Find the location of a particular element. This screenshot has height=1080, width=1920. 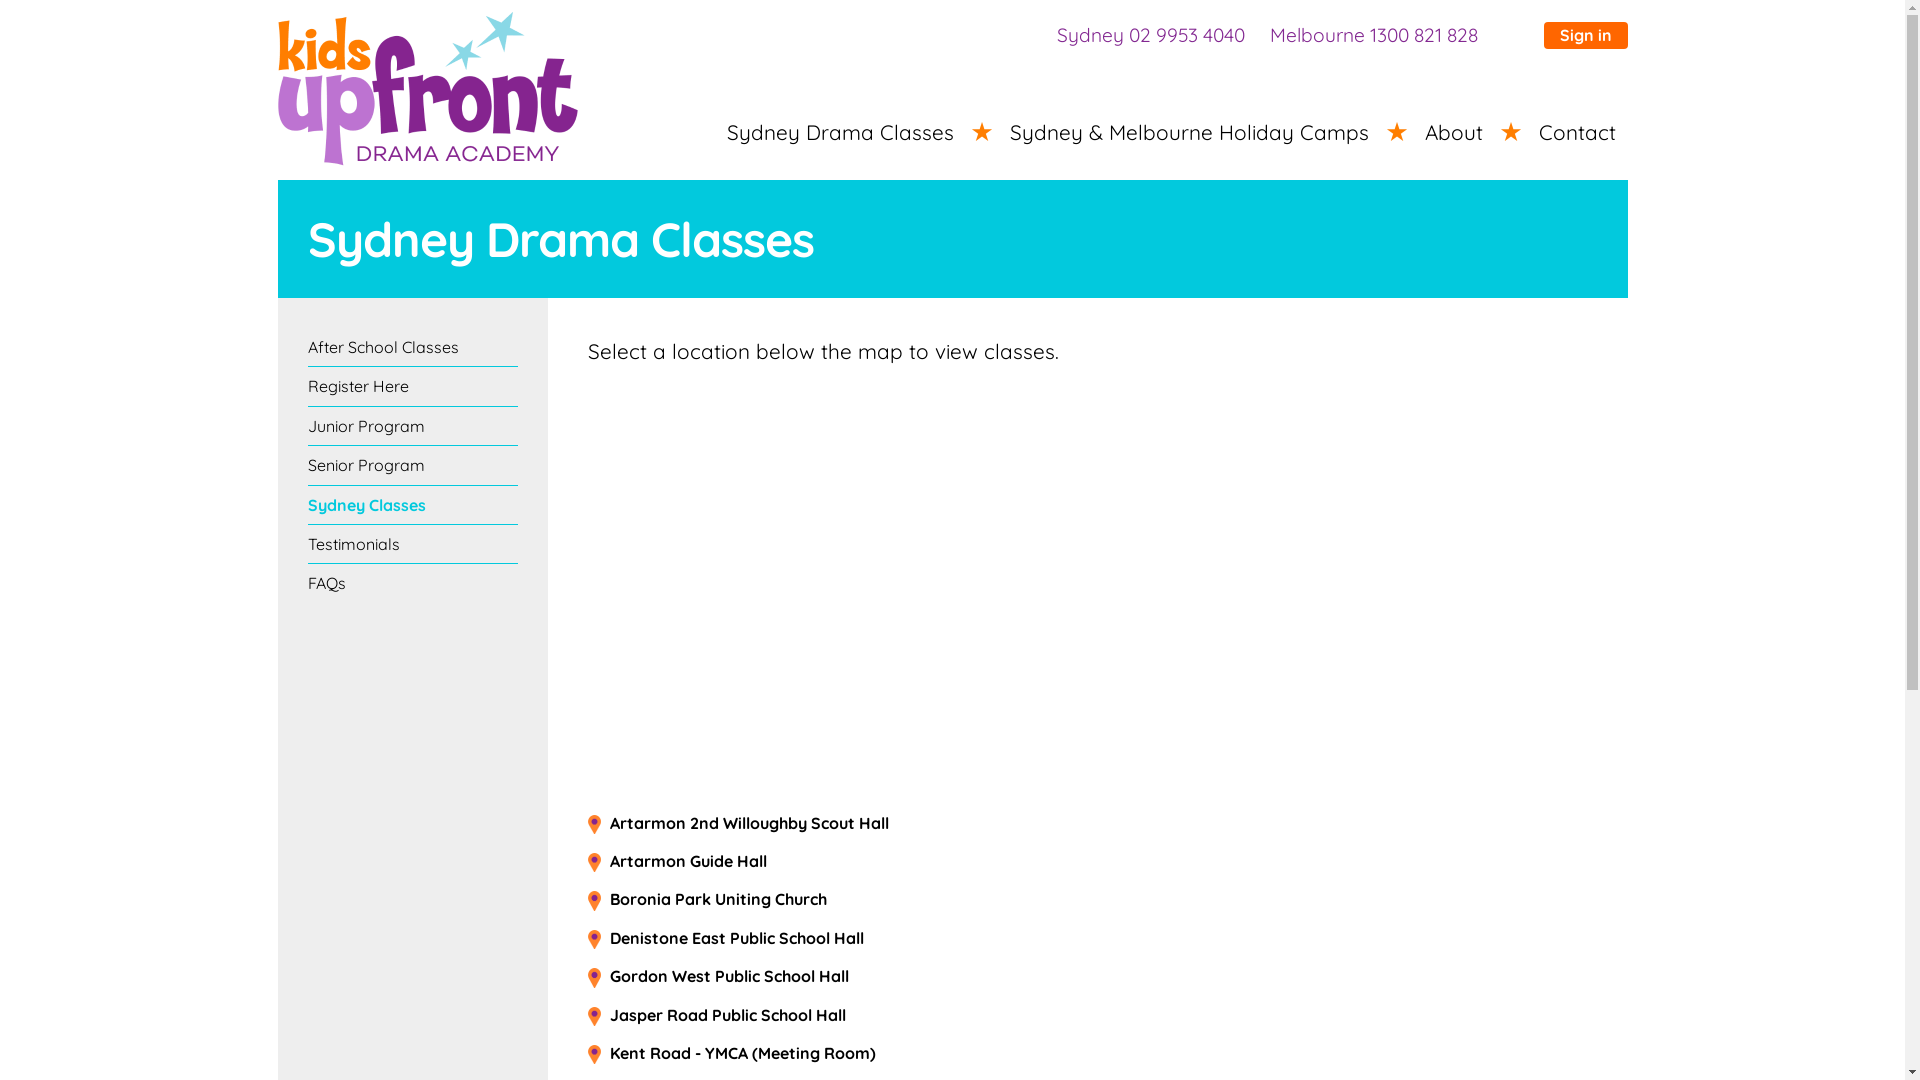

Senior Program is located at coordinates (413, 466).